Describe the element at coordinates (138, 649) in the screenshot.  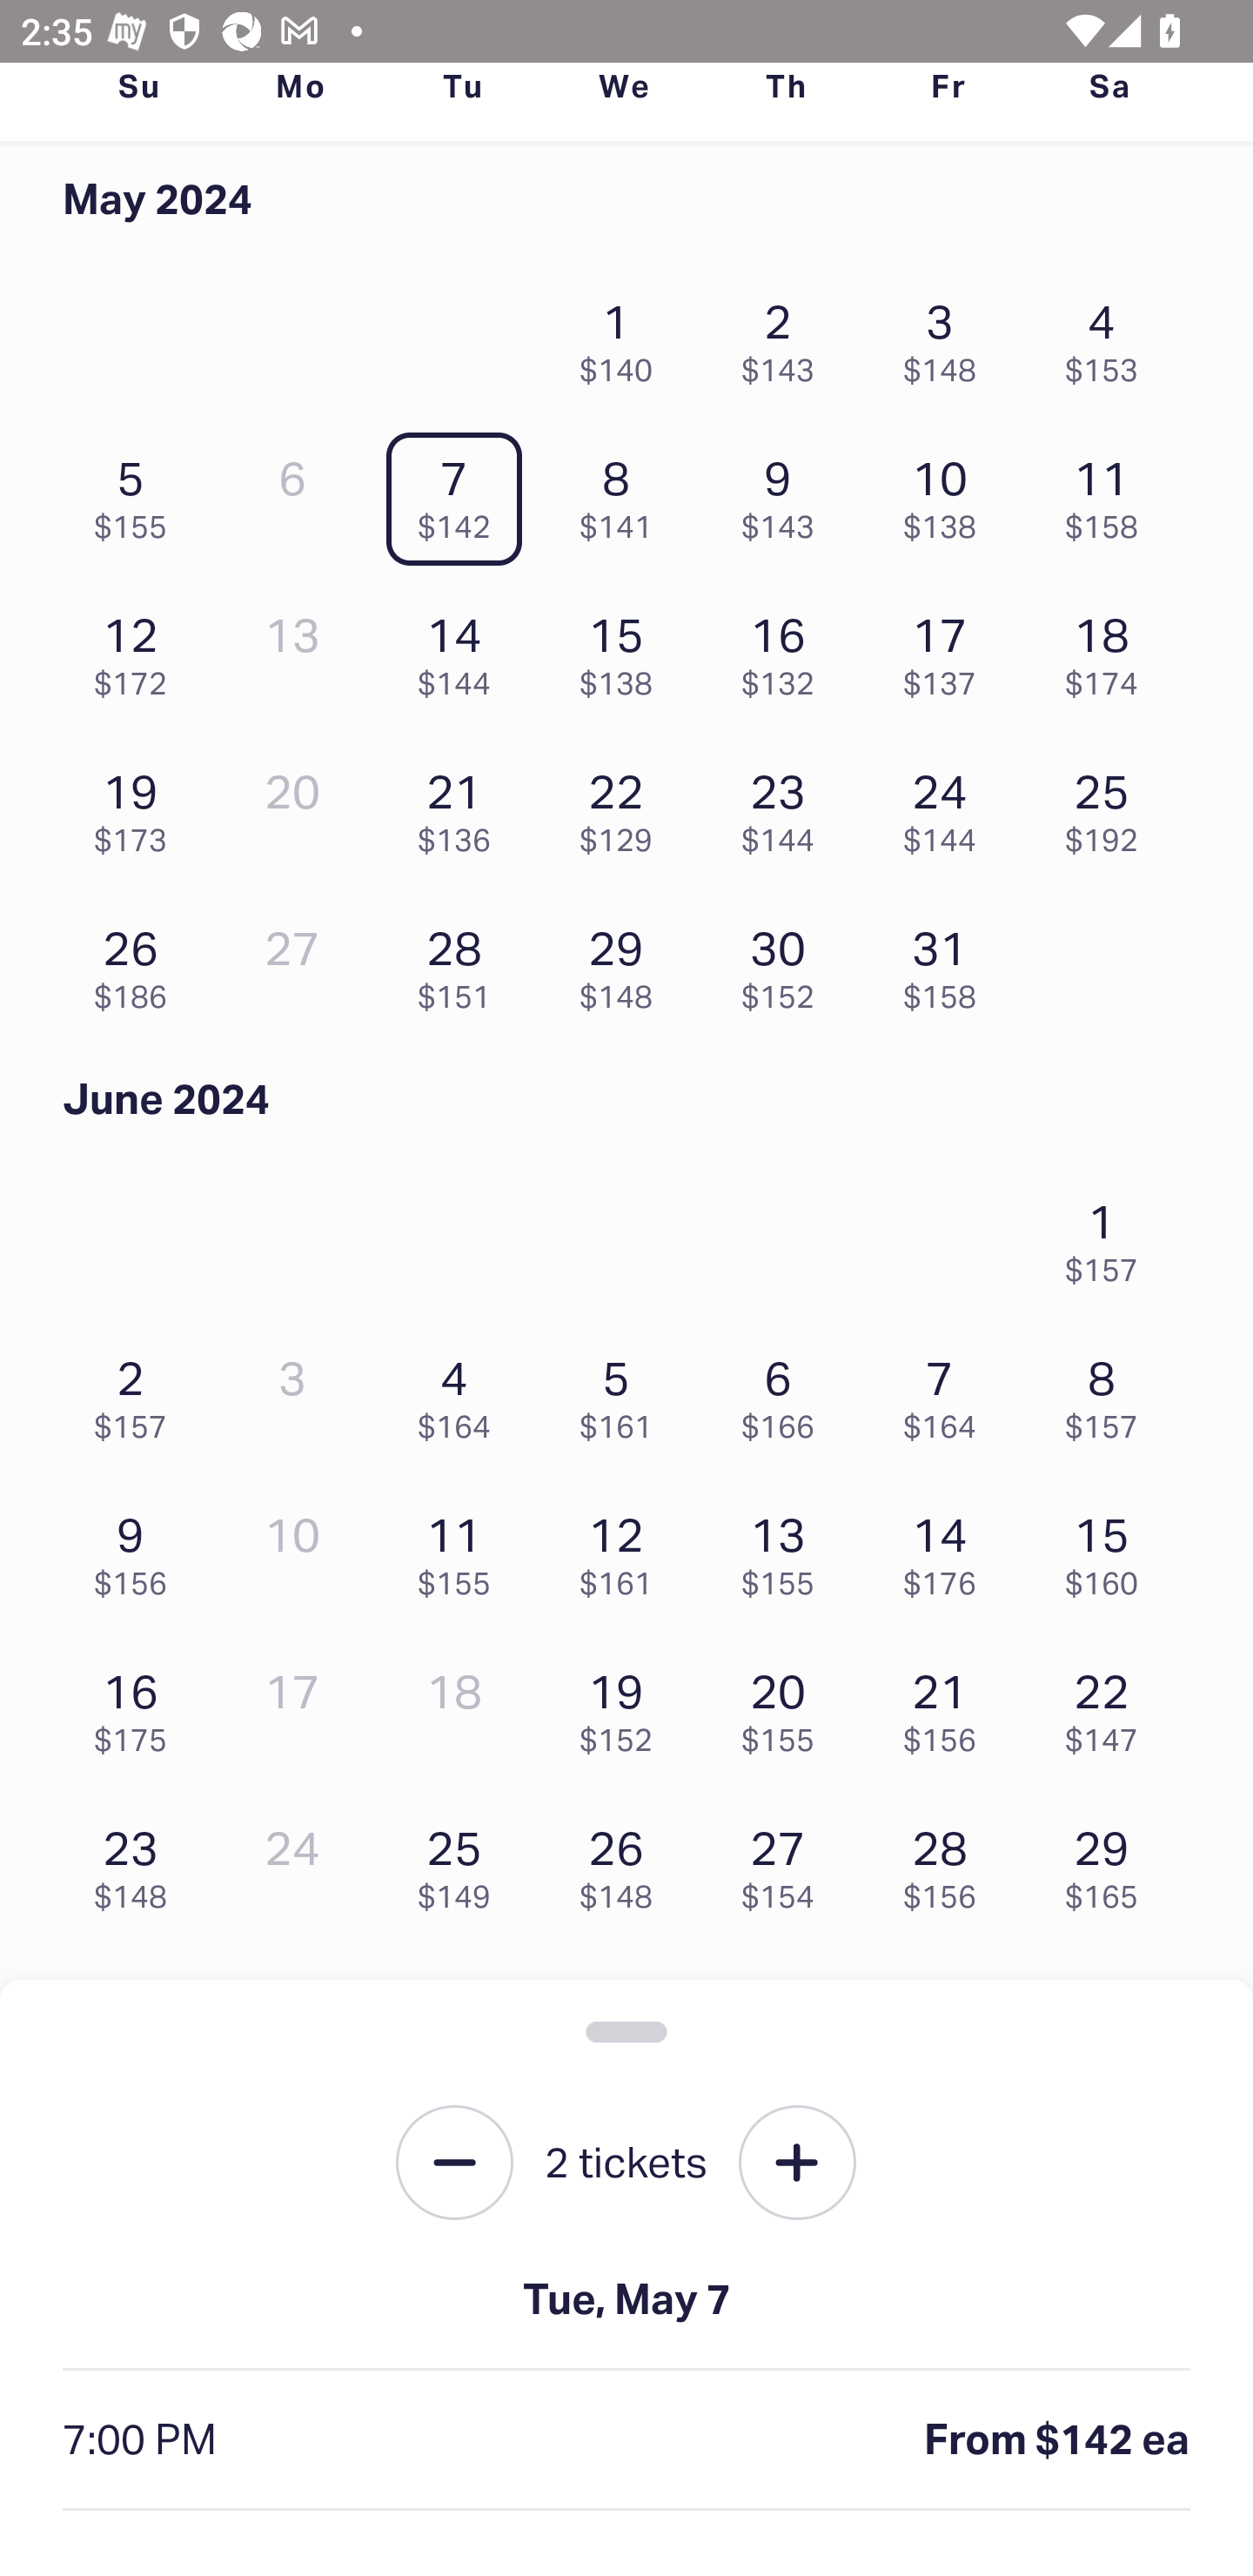
I see `12 $172` at that location.